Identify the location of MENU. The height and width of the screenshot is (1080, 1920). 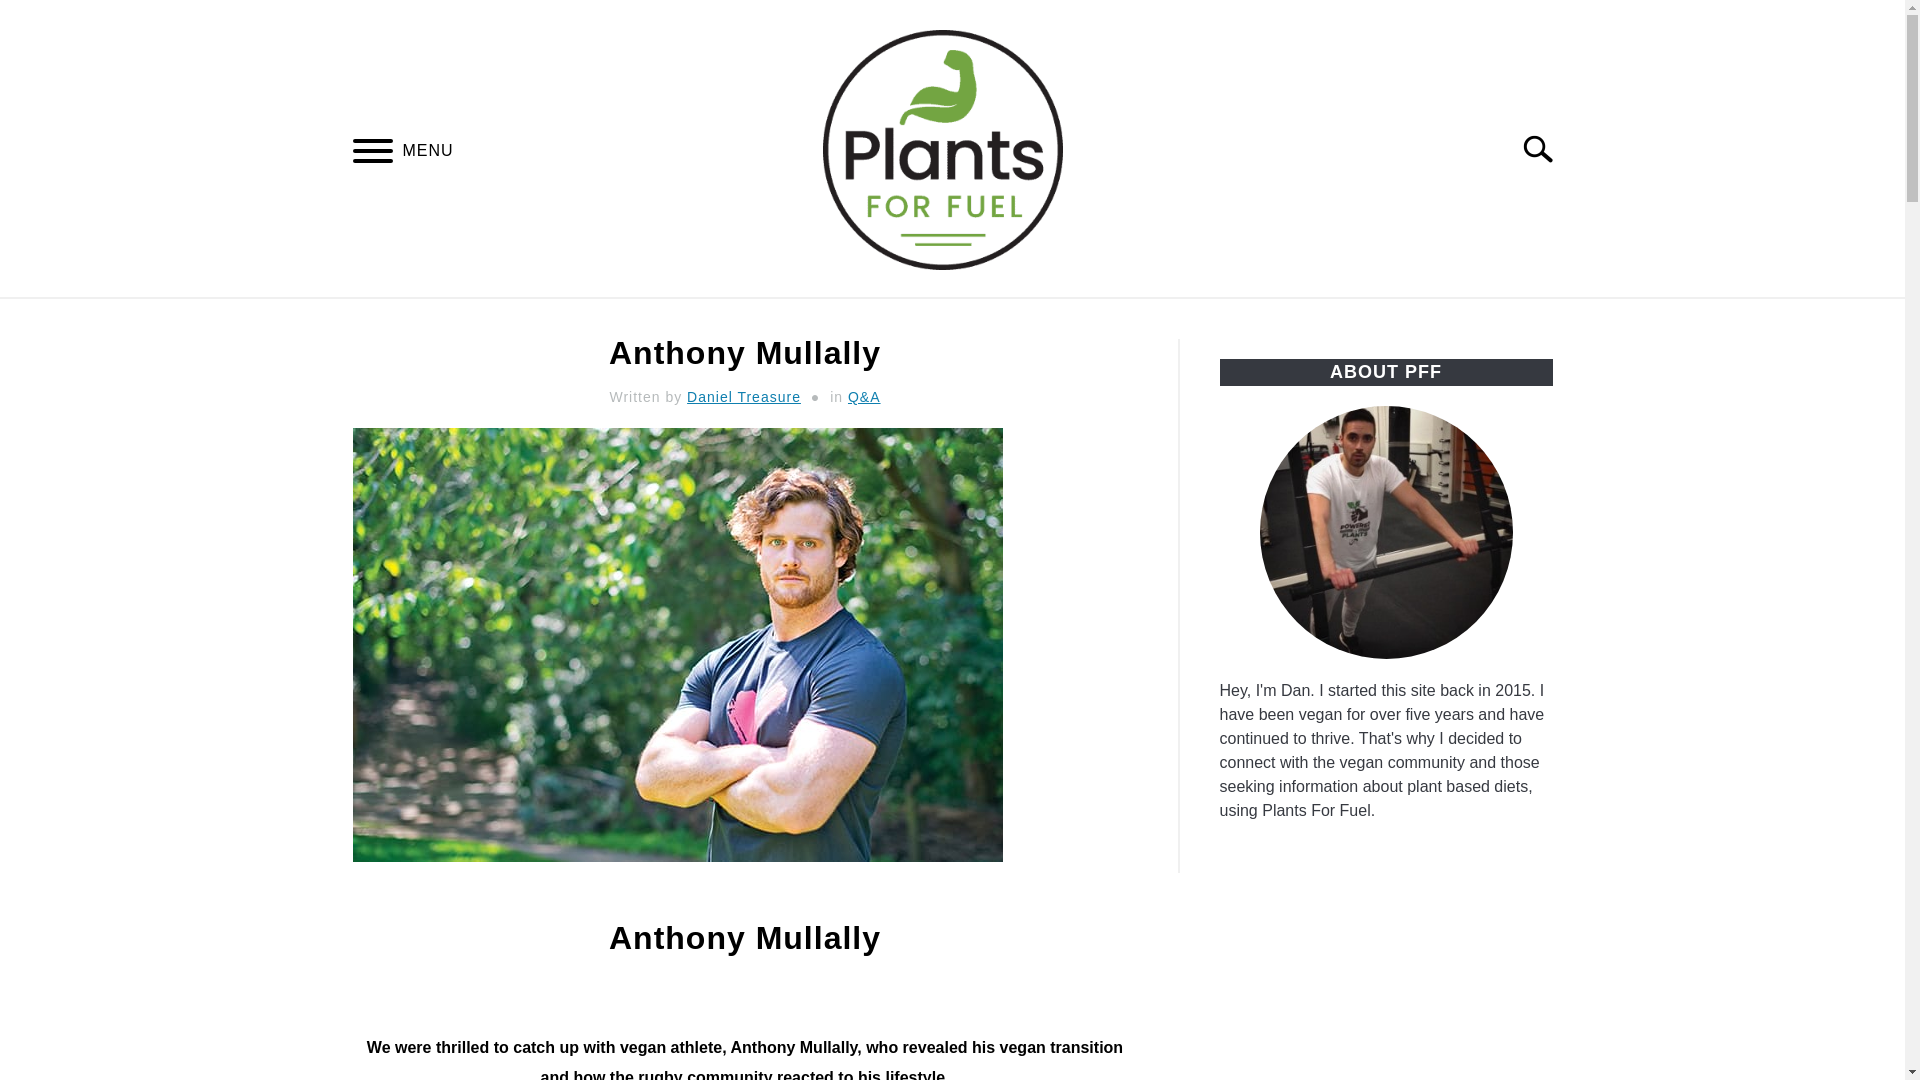
(372, 153).